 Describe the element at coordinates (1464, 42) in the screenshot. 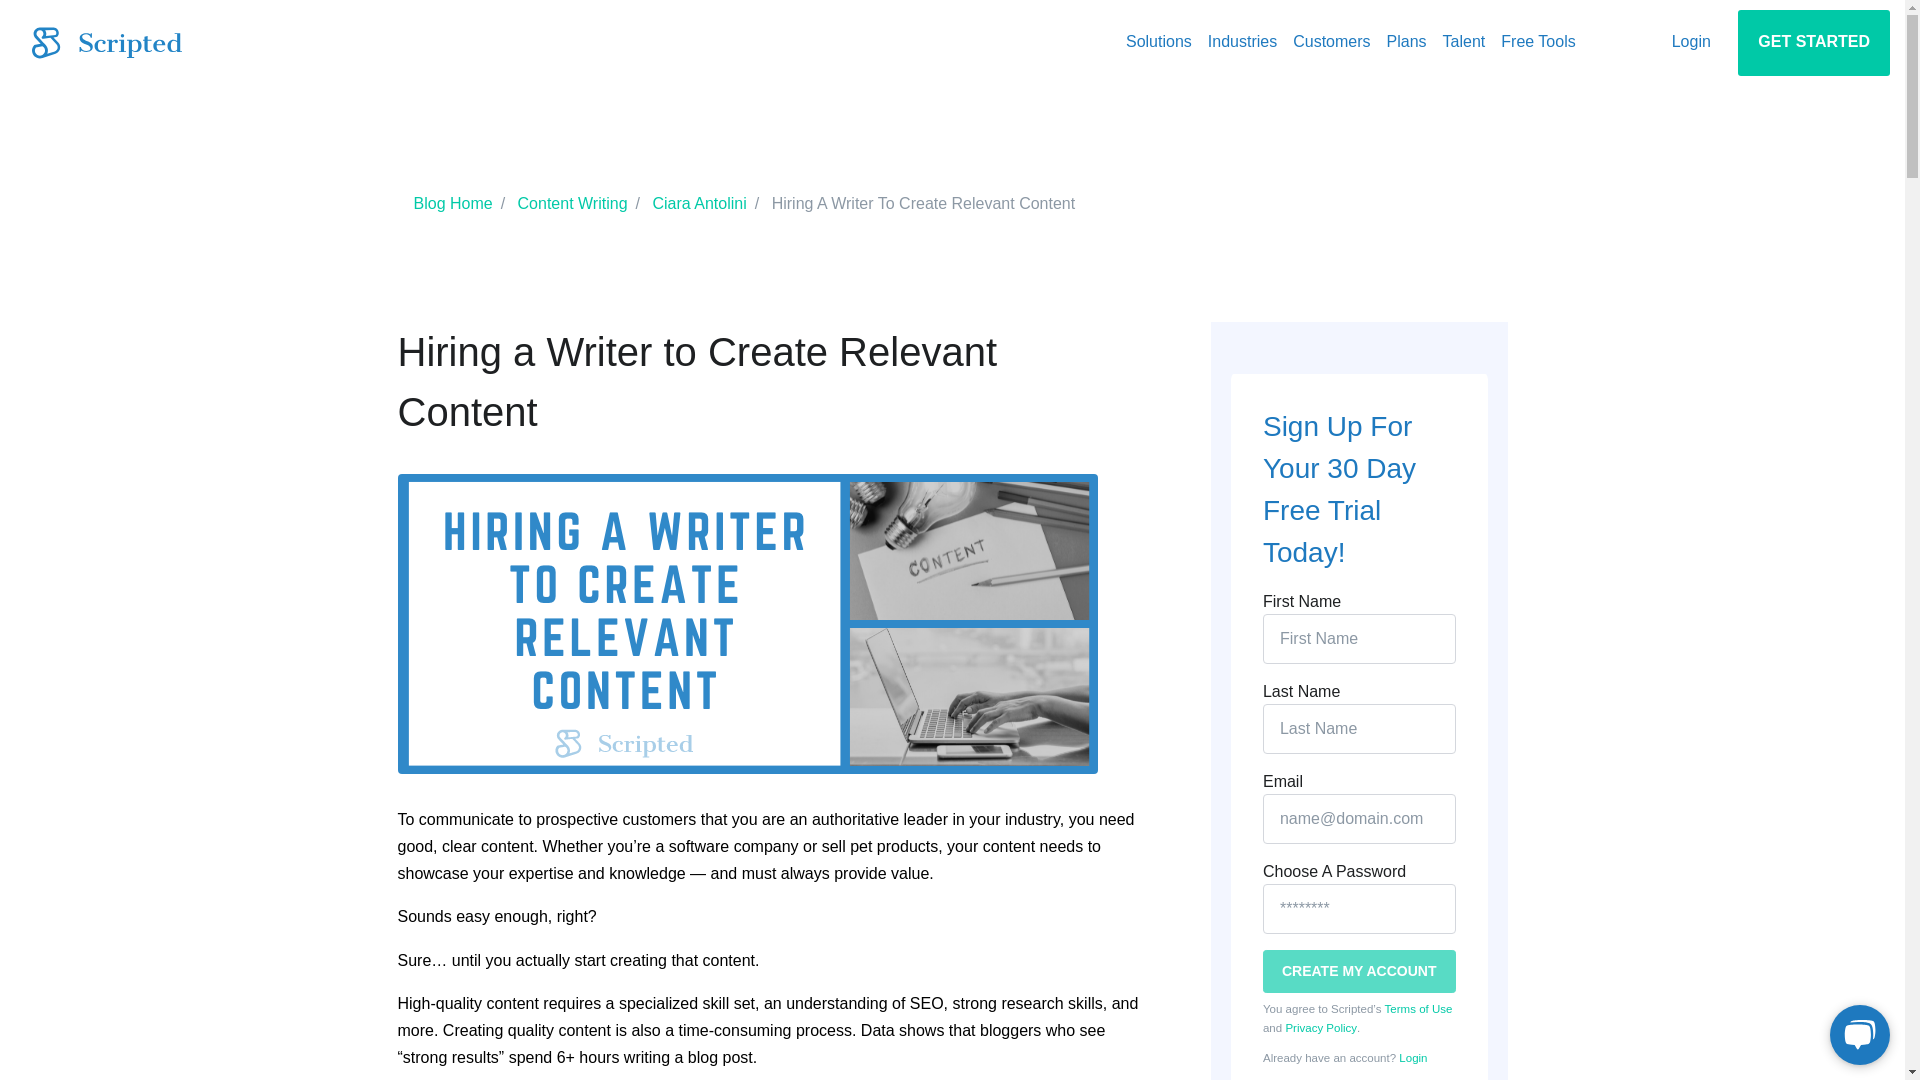

I see `Talent` at that location.